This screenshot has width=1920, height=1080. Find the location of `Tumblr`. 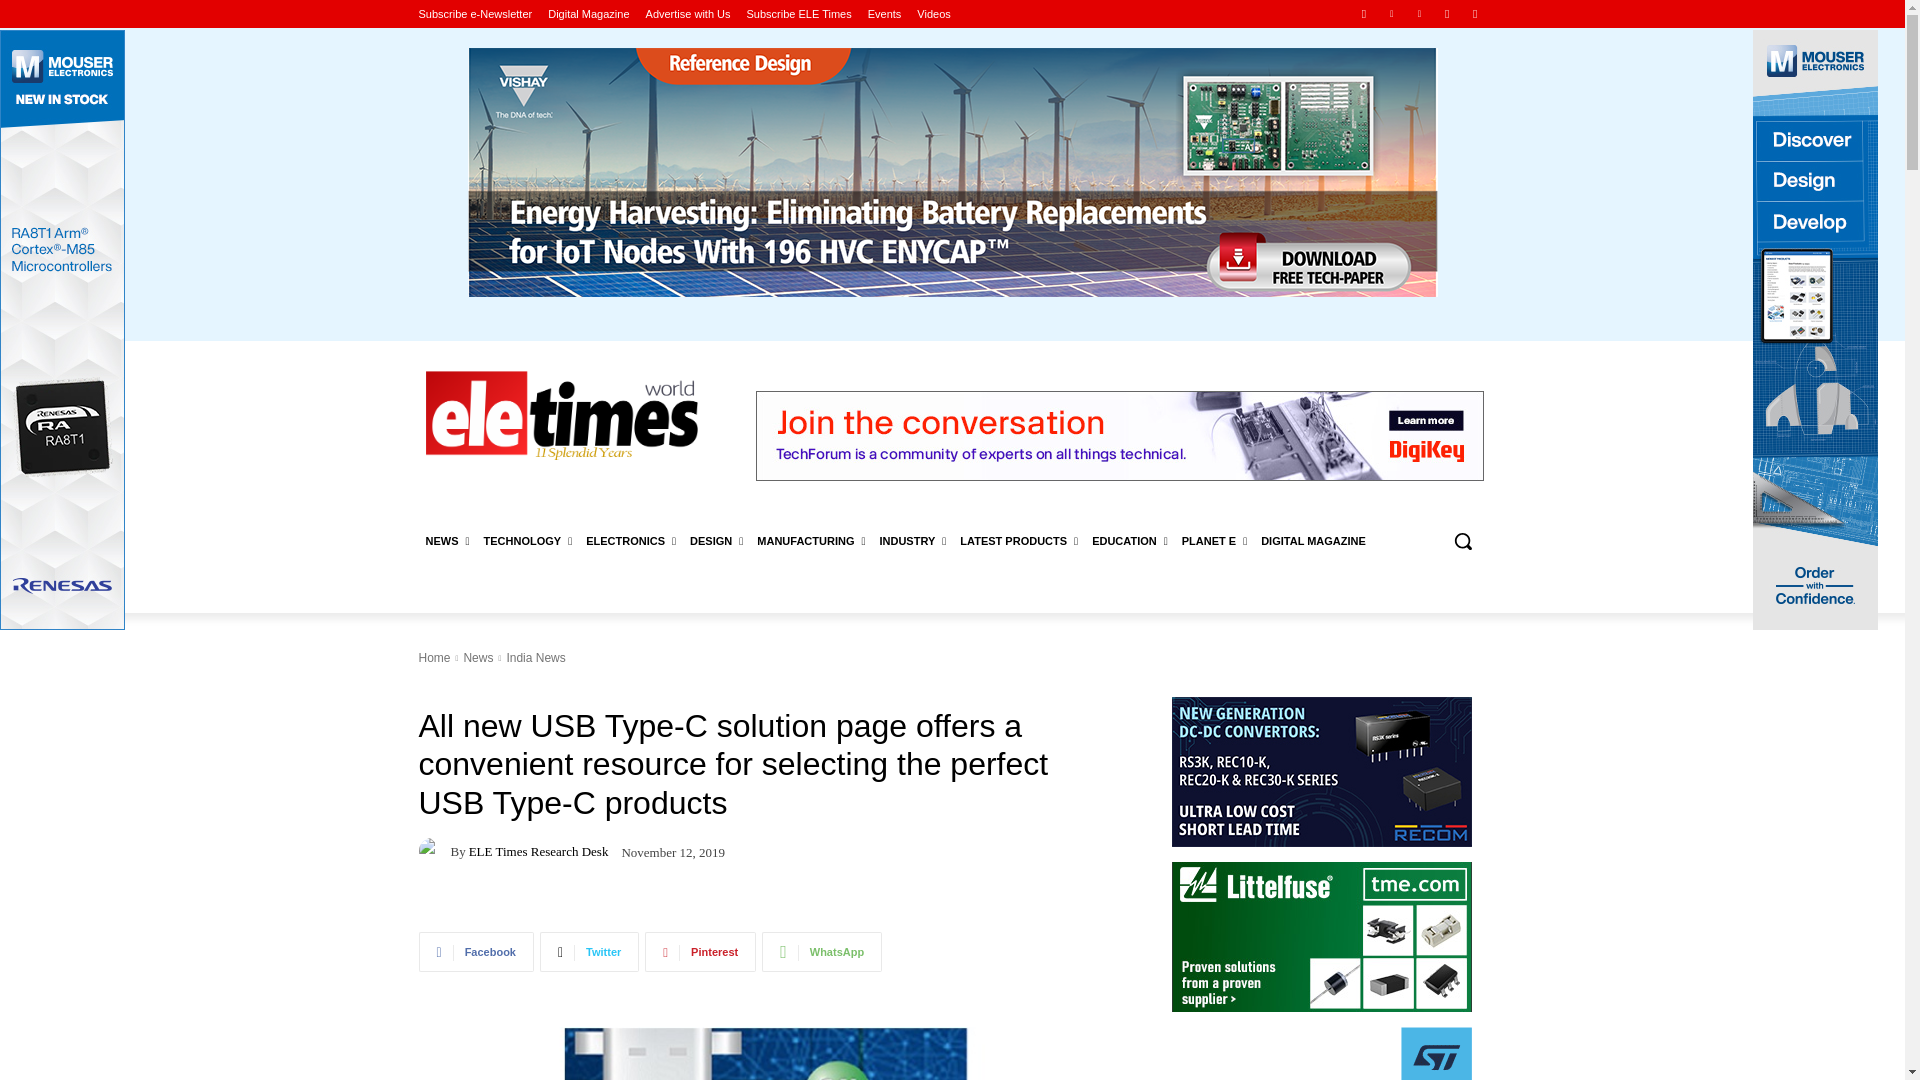

Tumblr is located at coordinates (1448, 13).